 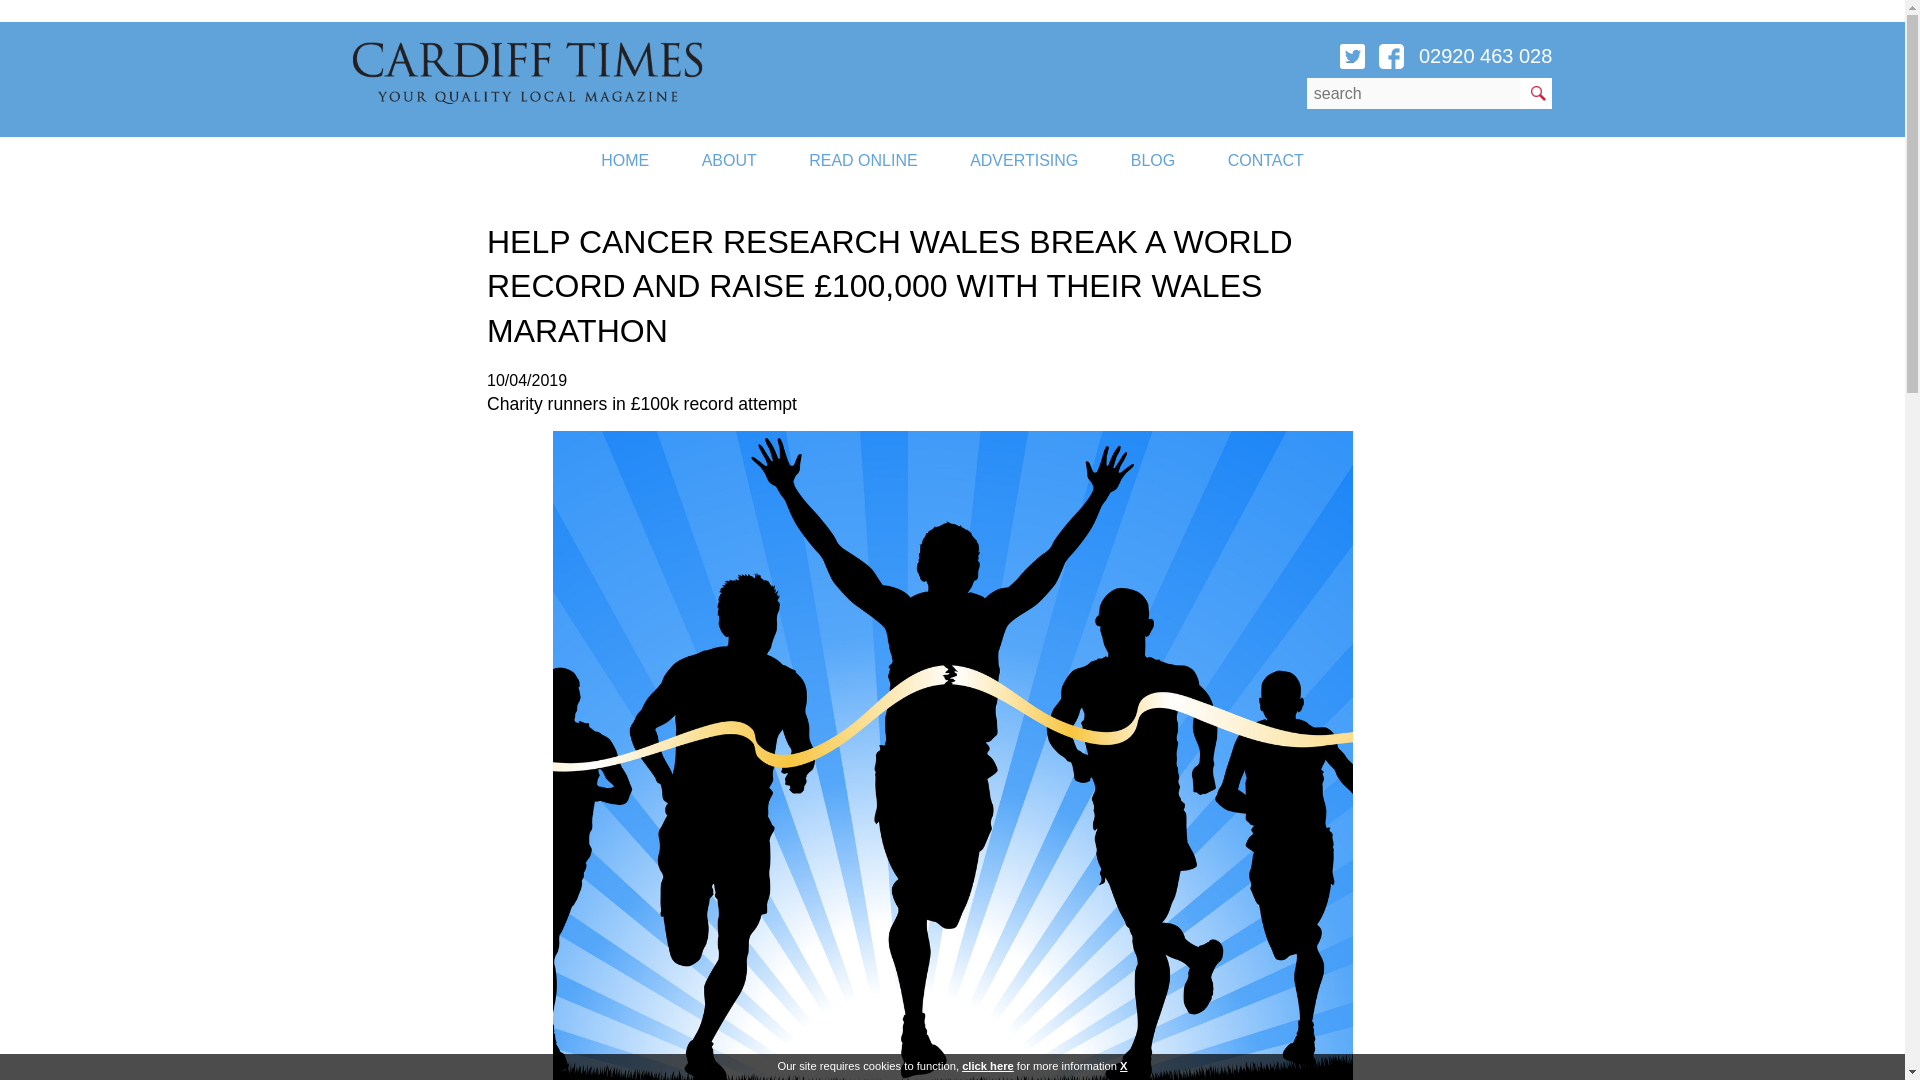 What do you see at coordinates (1024, 160) in the screenshot?
I see `ADVERTISING` at bounding box center [1024, 160].